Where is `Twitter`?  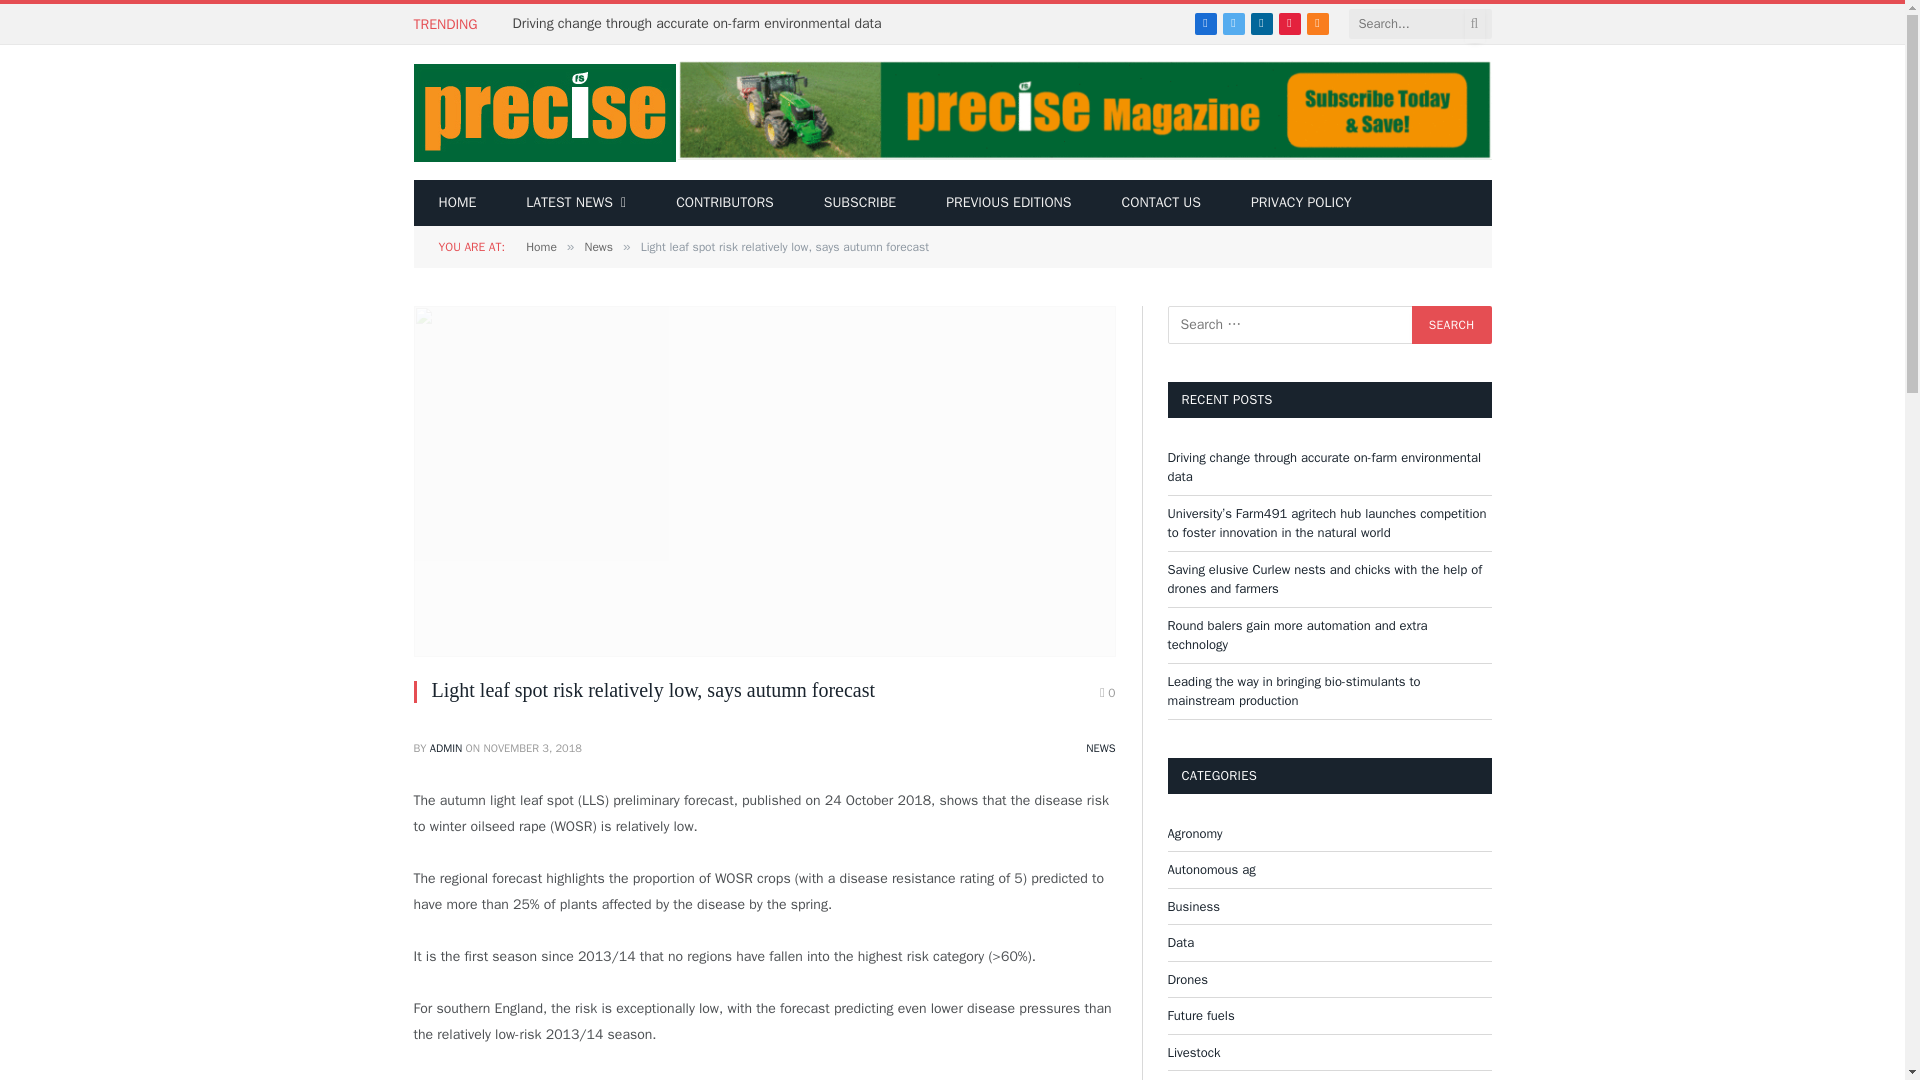 Twitter is located at coordinates (1234, 23).